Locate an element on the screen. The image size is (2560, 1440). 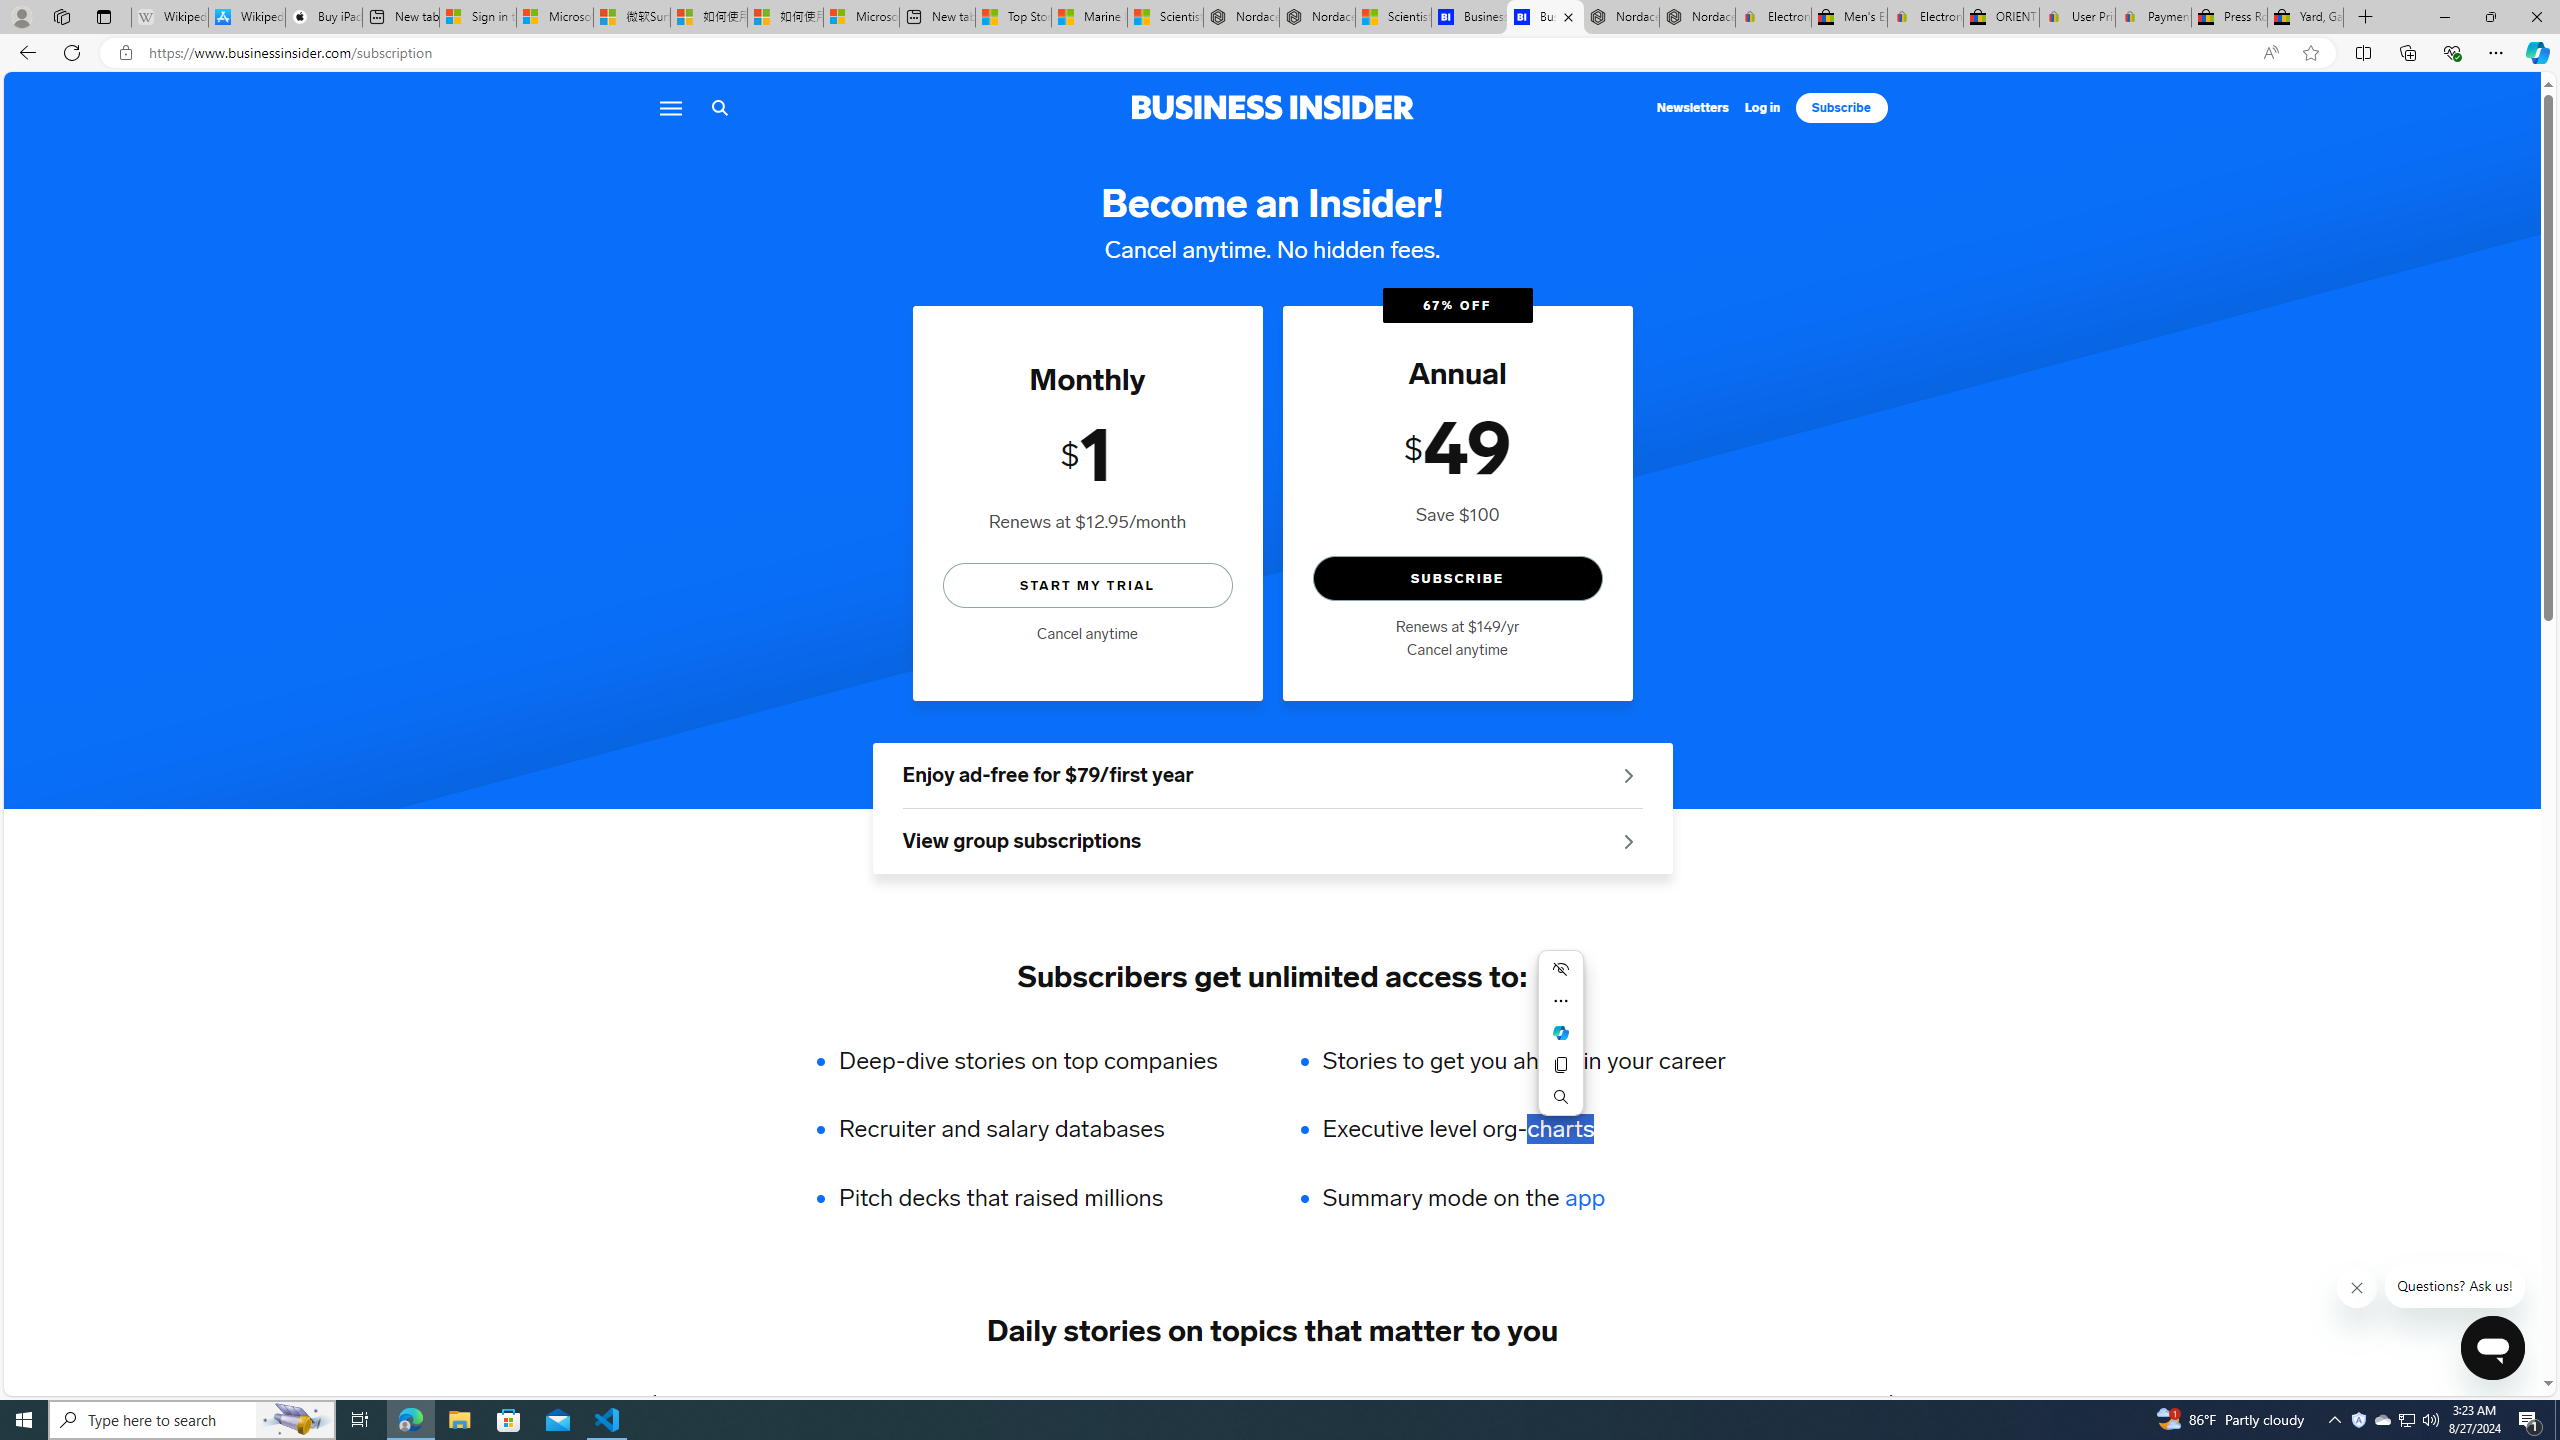
Subscribe is located at coordinates (1842, 108).